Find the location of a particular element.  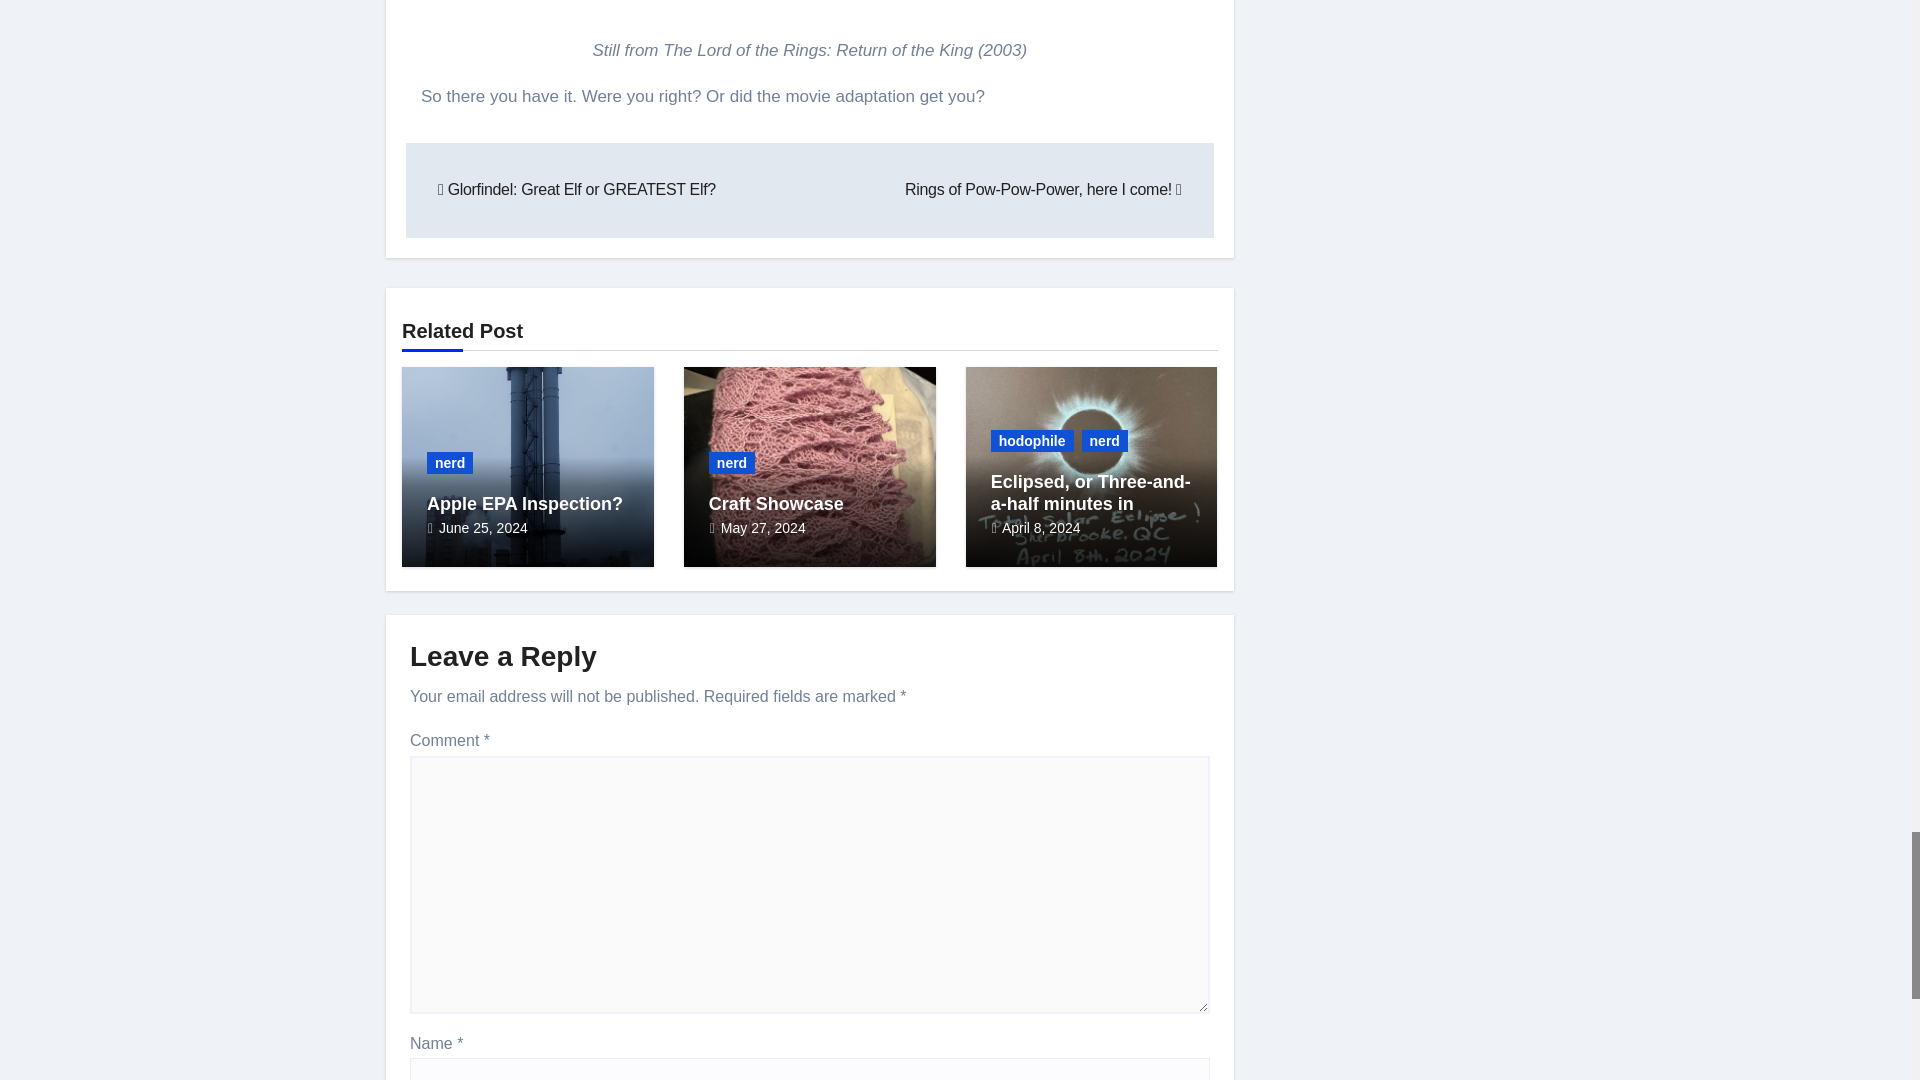

June 25, 2024 is located at coordinates (484, 527).